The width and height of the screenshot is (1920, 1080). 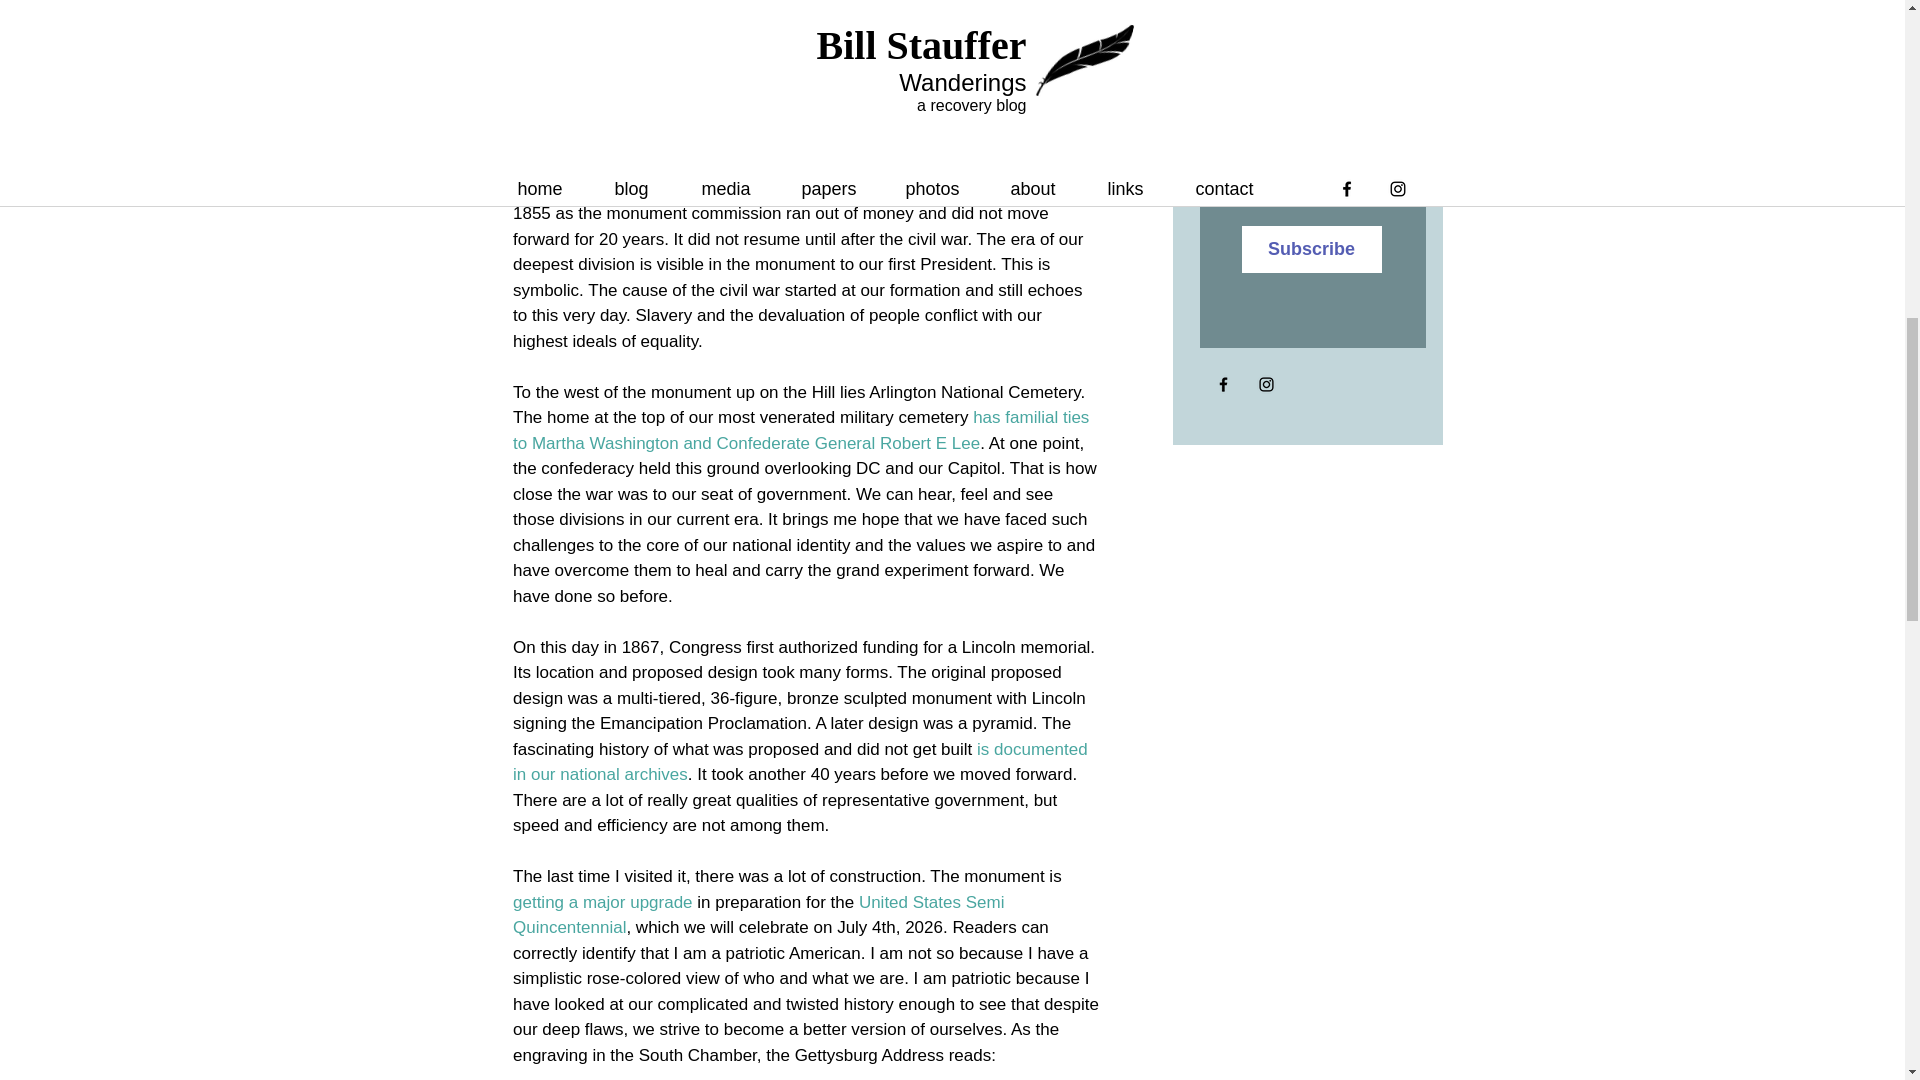 I want to click on  are made from two different colors, so click(x=801, y=175).